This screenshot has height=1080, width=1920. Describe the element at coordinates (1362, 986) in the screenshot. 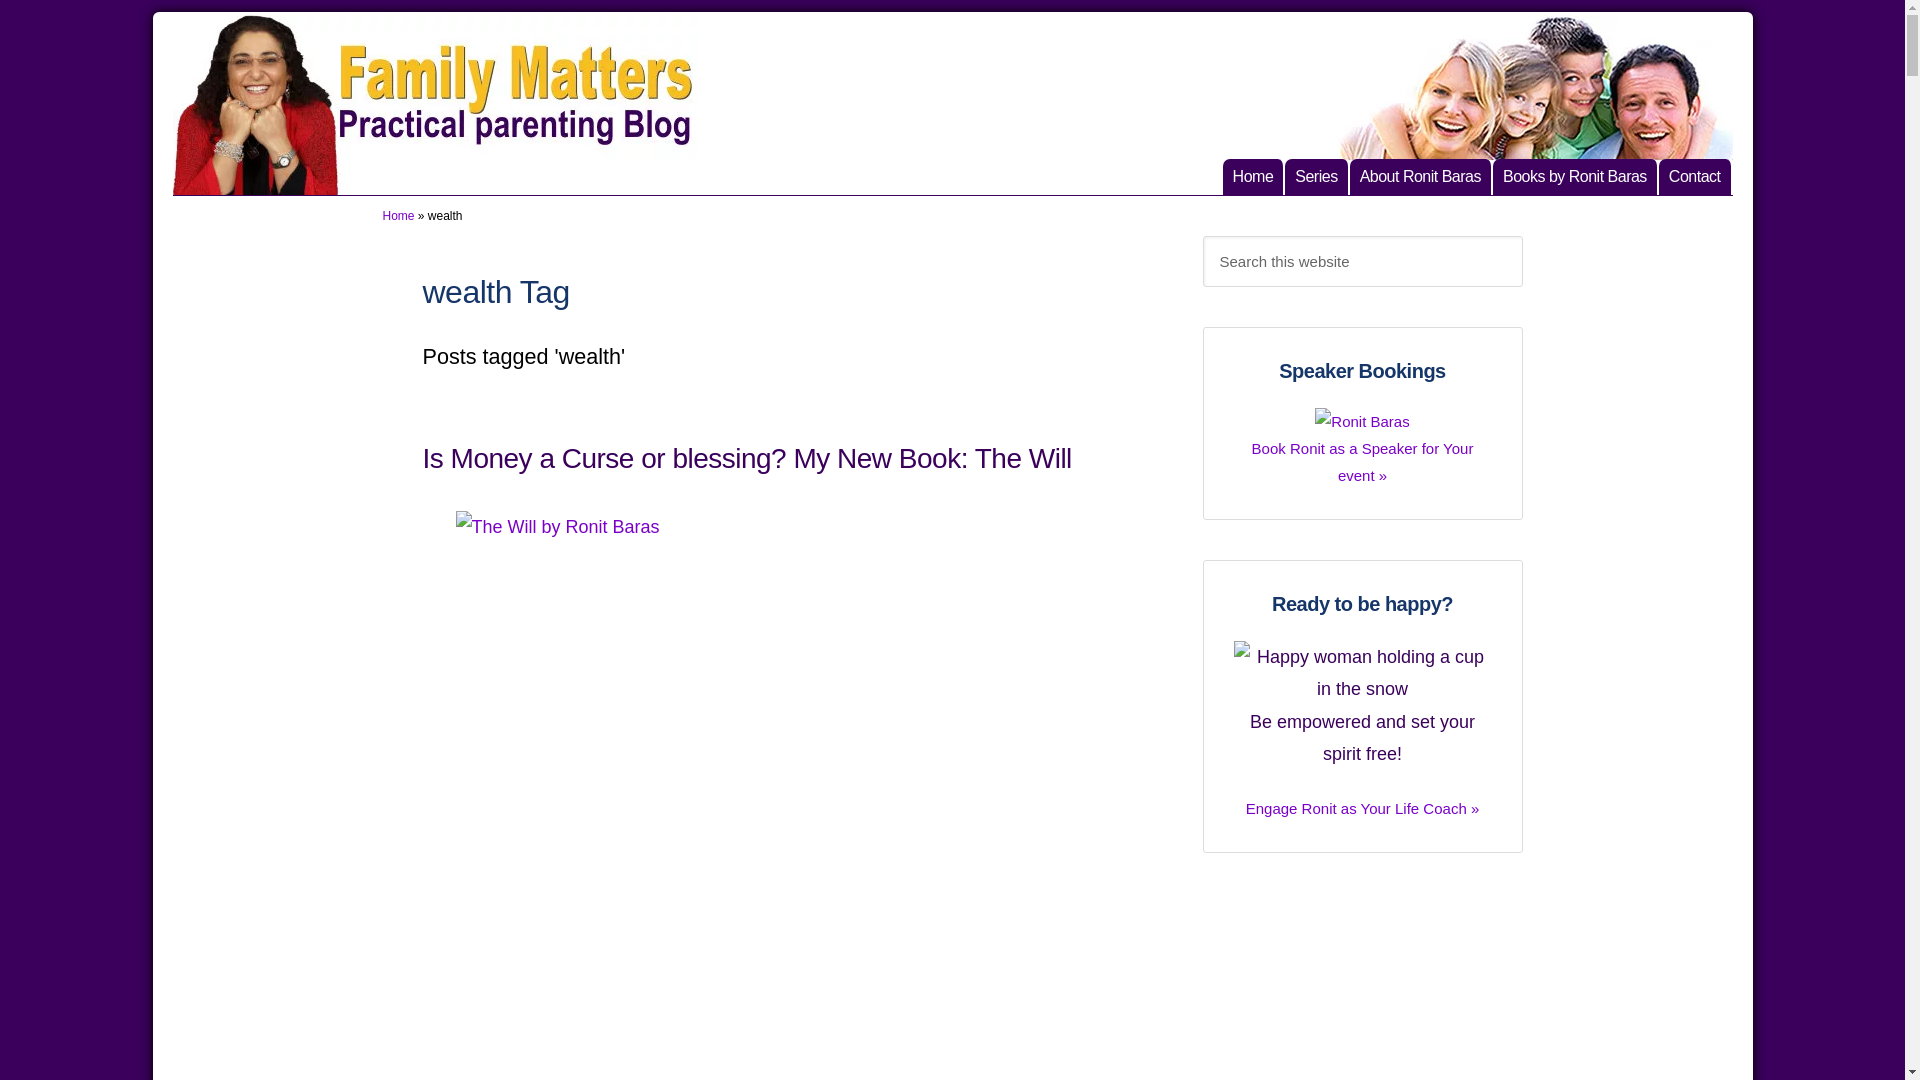

I see `About Ronit Baras` at that location.